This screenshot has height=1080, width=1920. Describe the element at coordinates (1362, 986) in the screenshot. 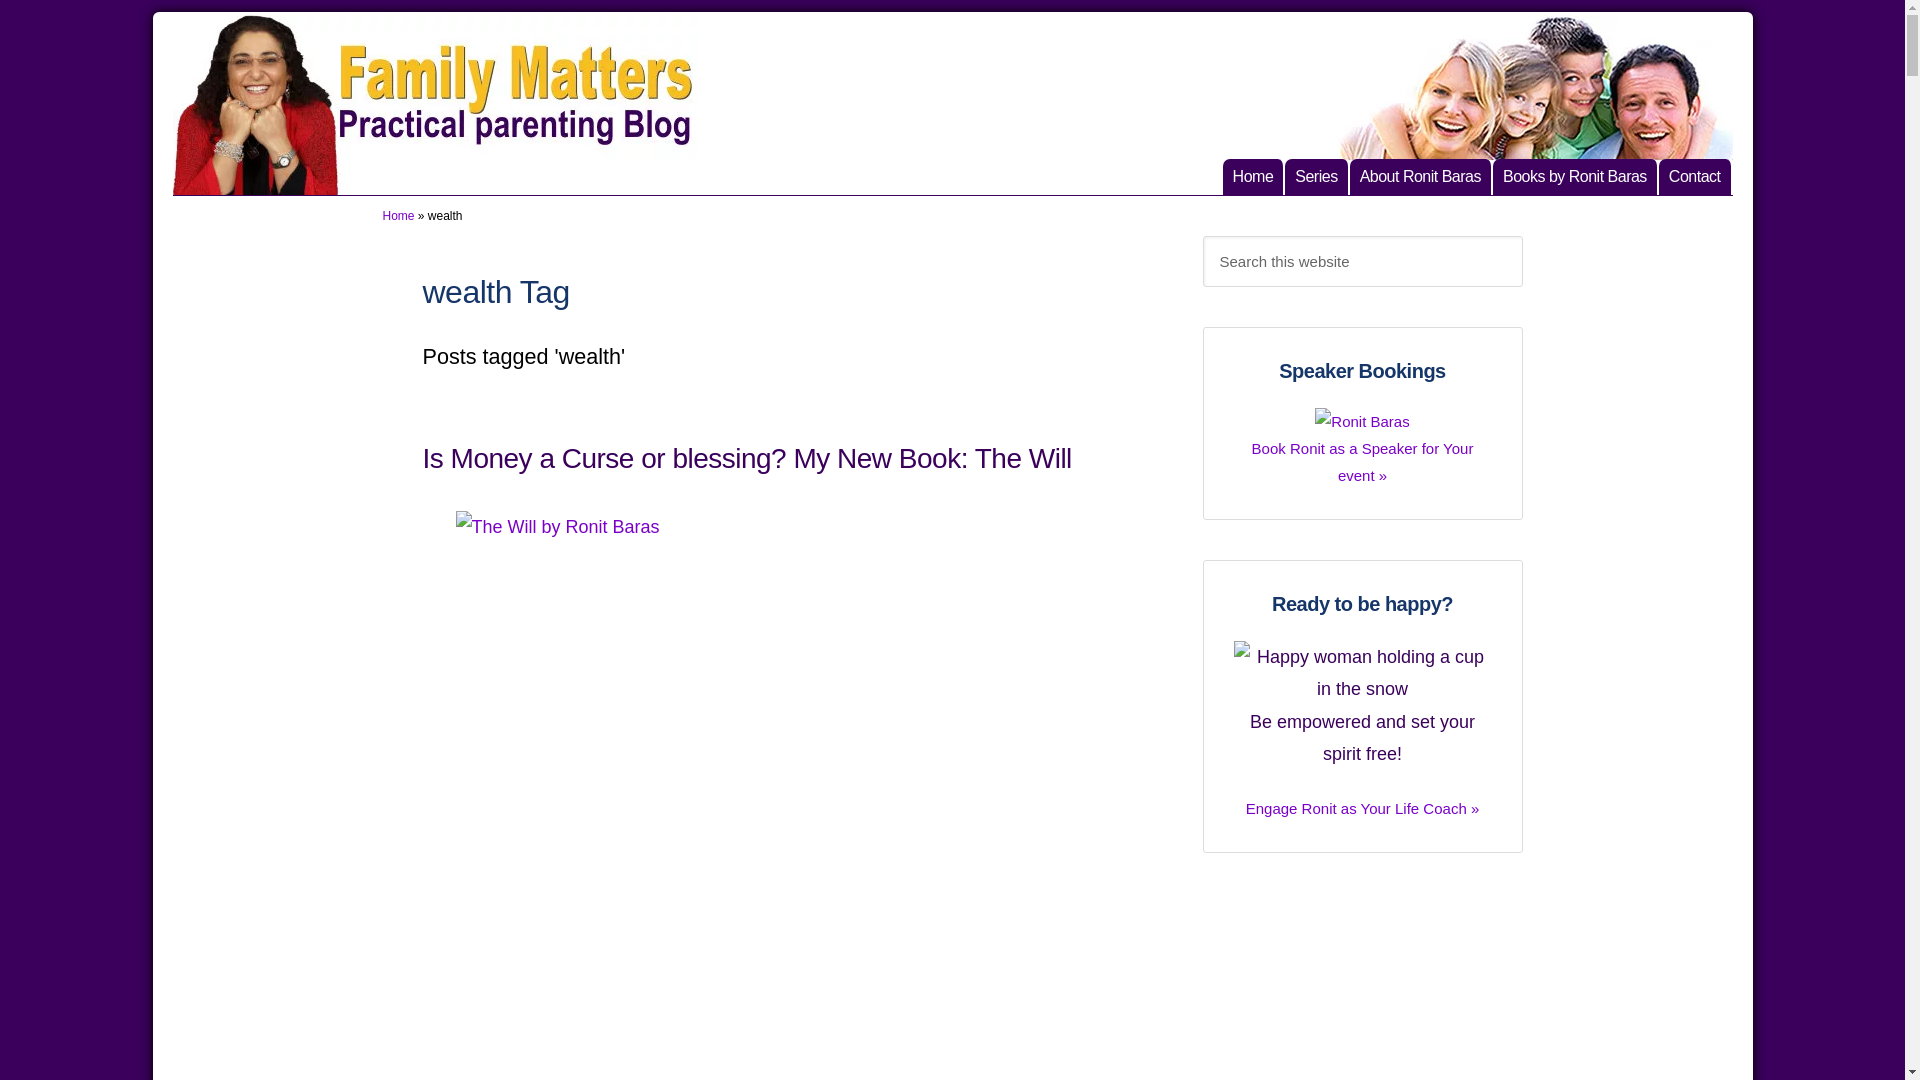

I see `About Ronit Baras` at that location.